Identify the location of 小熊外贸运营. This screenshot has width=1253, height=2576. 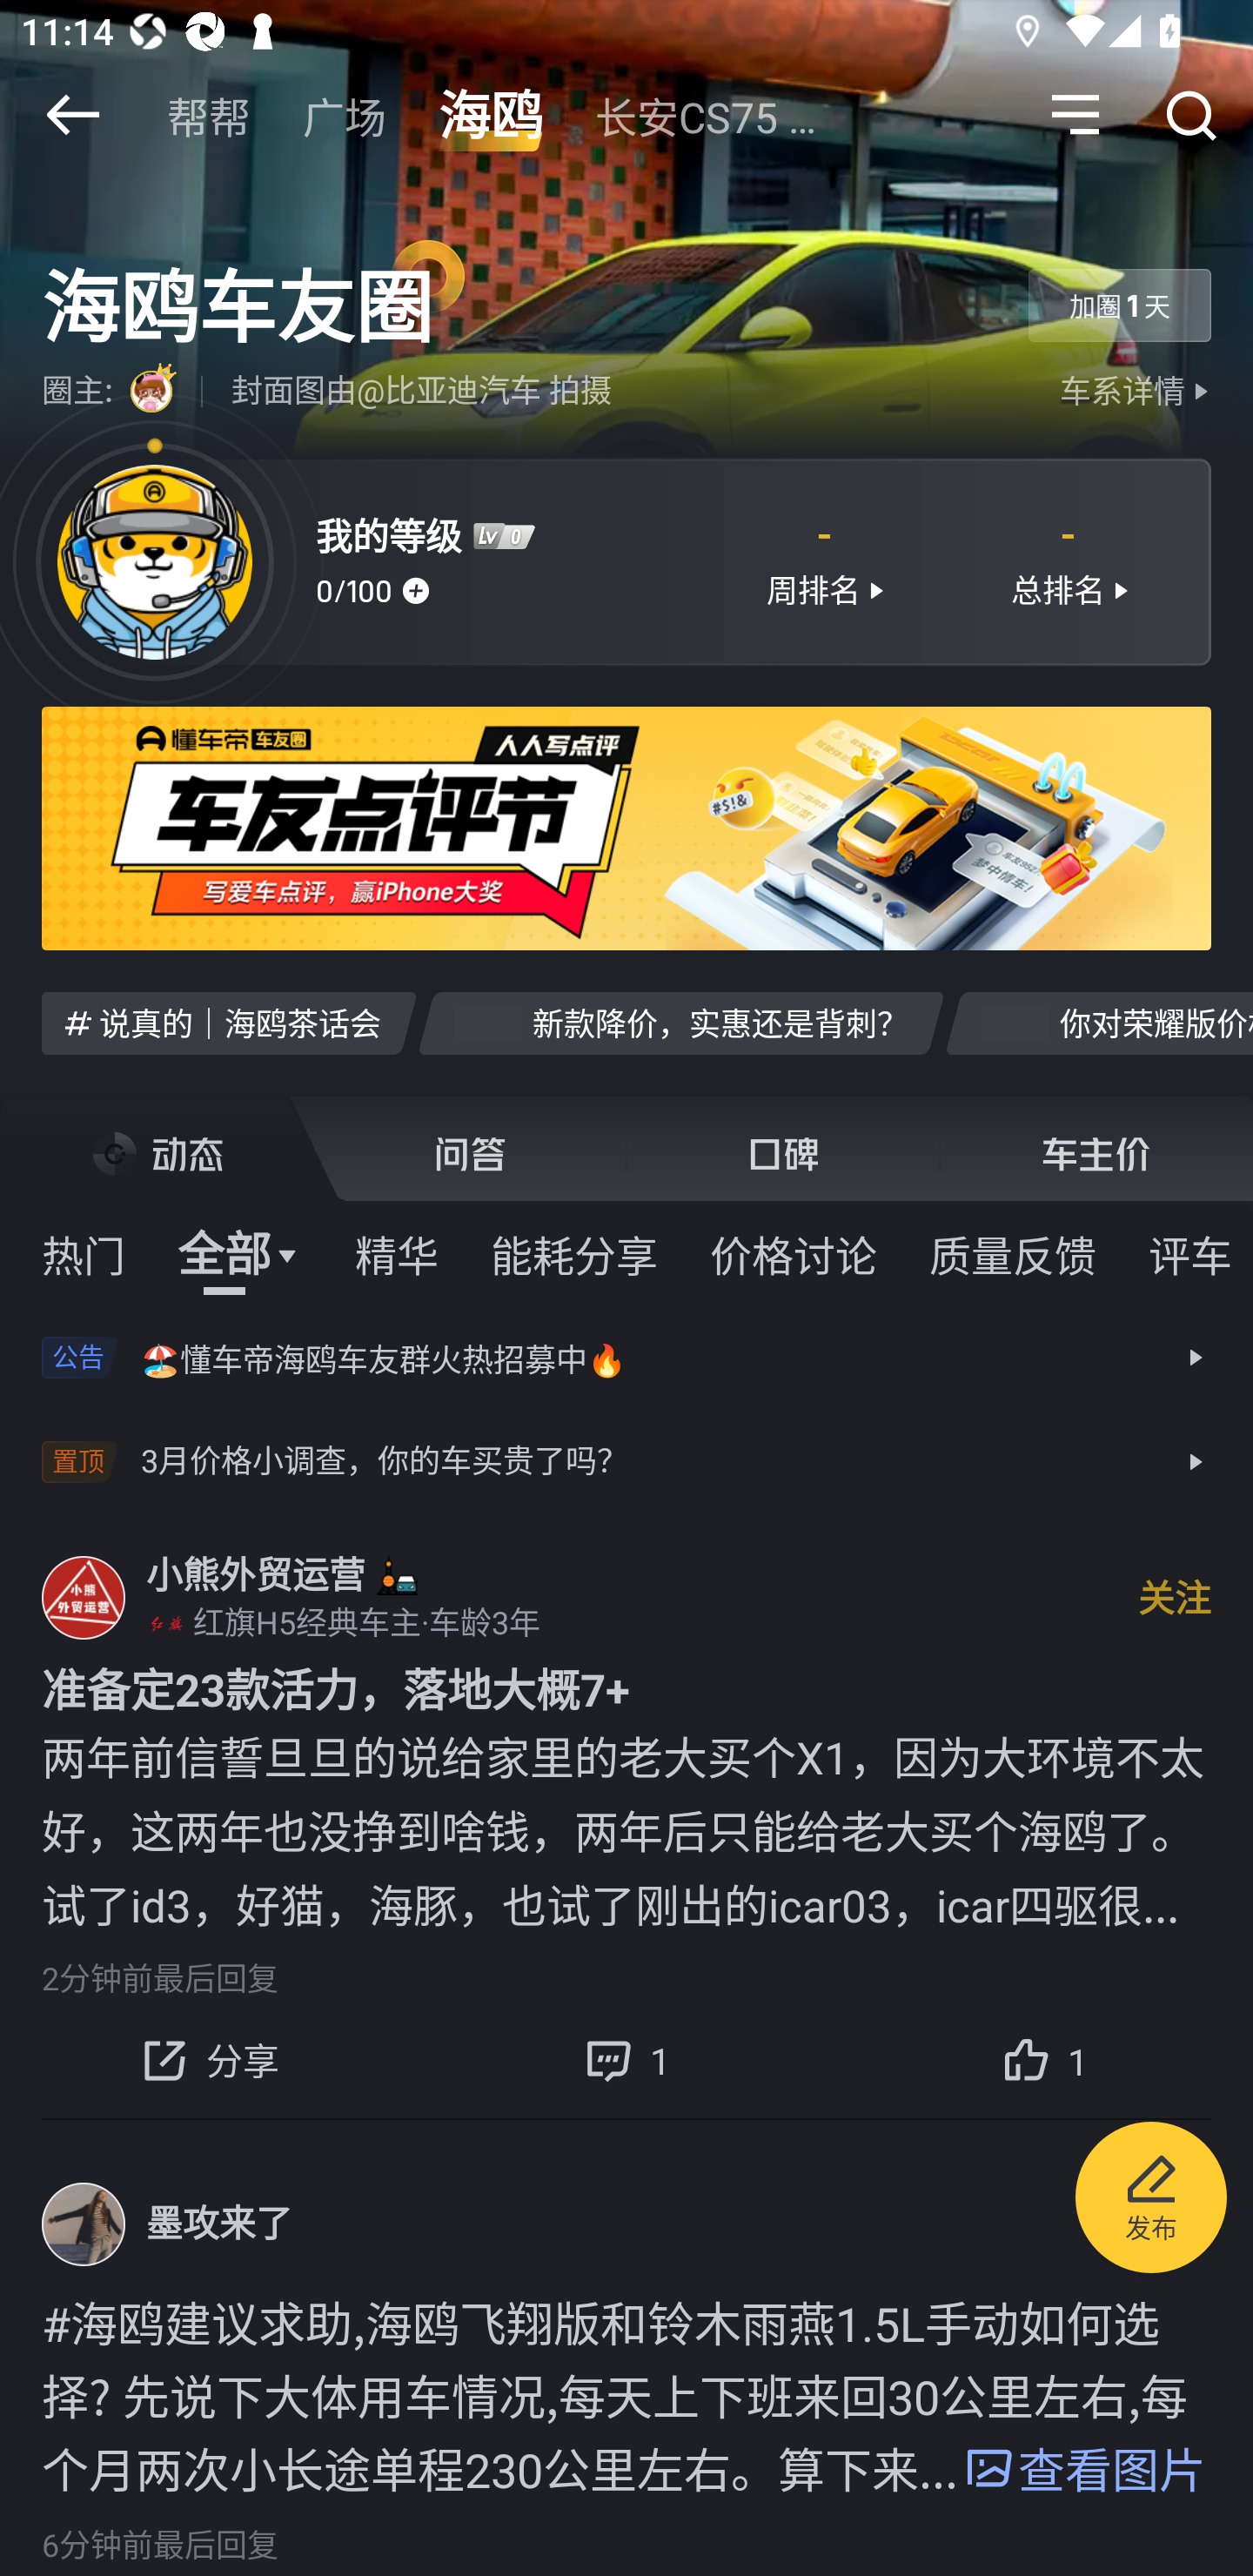
(256, 1573).